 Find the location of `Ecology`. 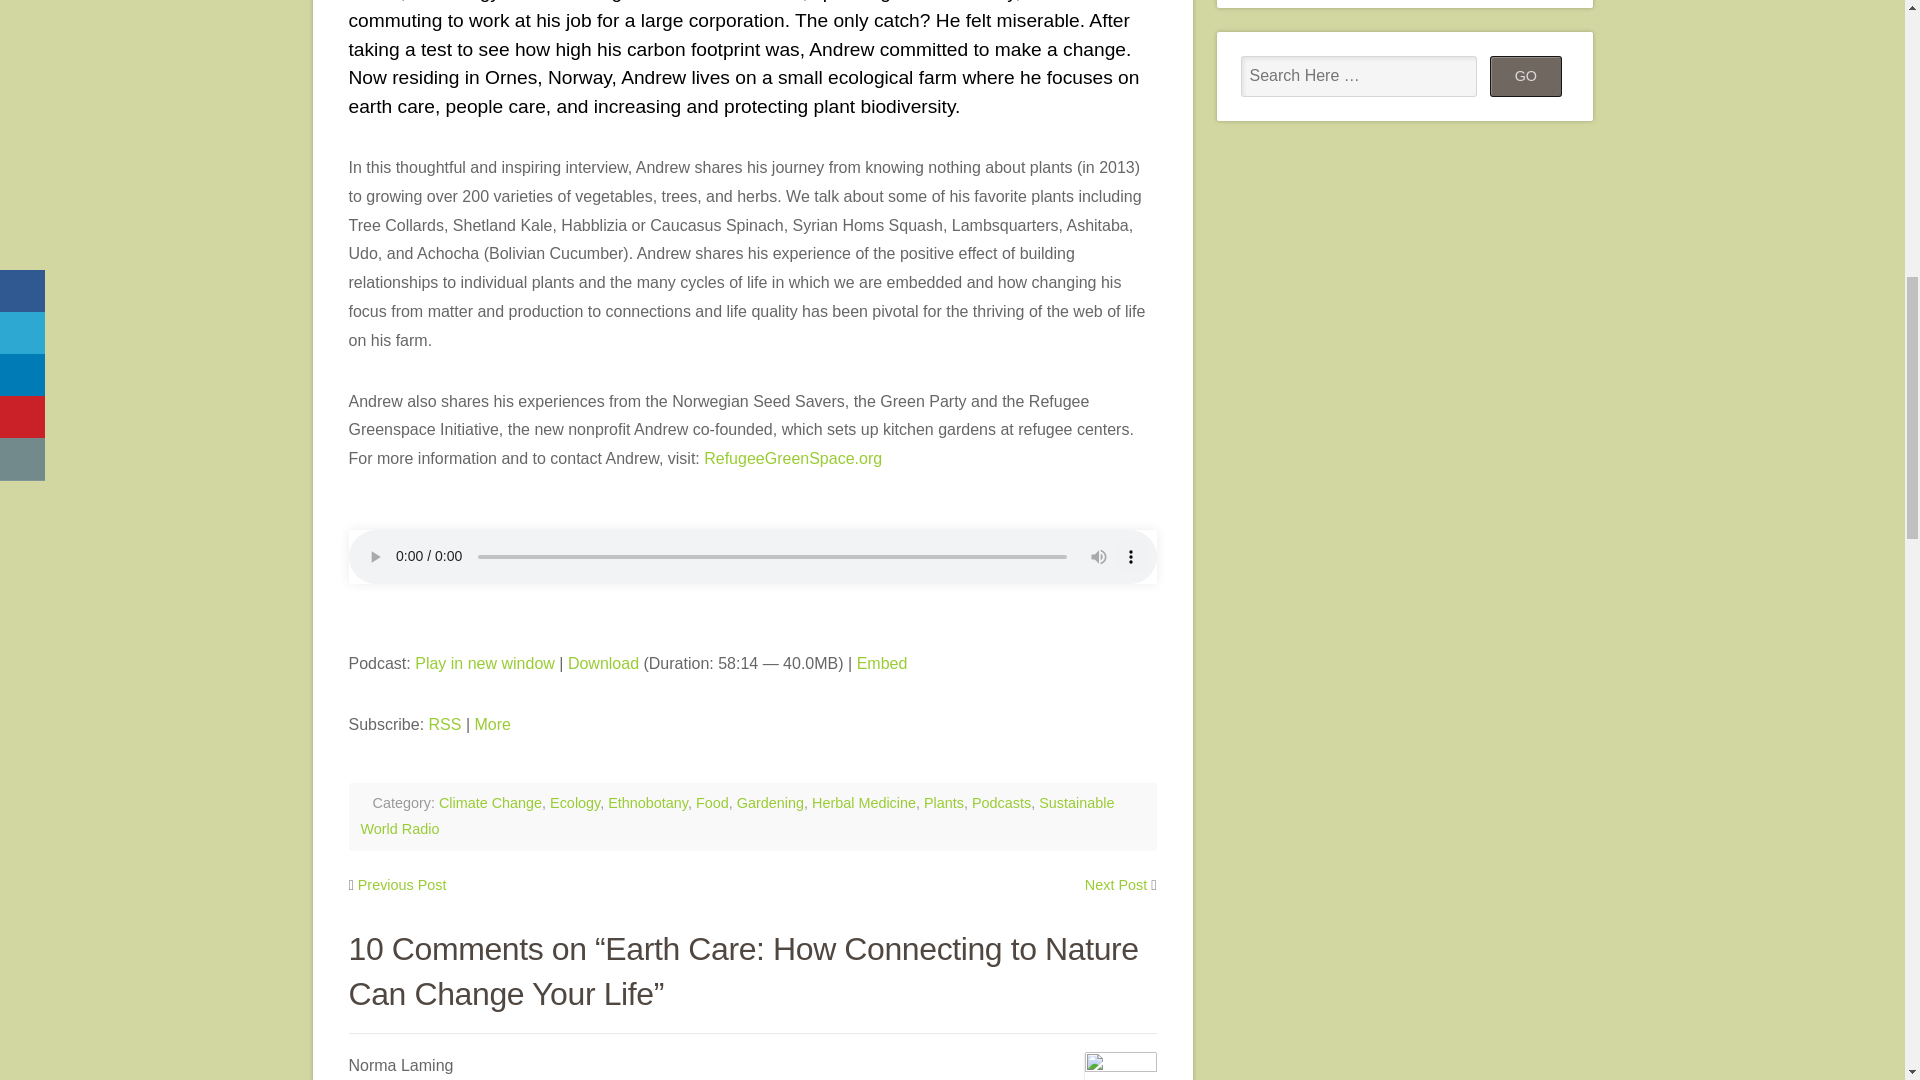

Ecology is located at coordinates (574, 802).